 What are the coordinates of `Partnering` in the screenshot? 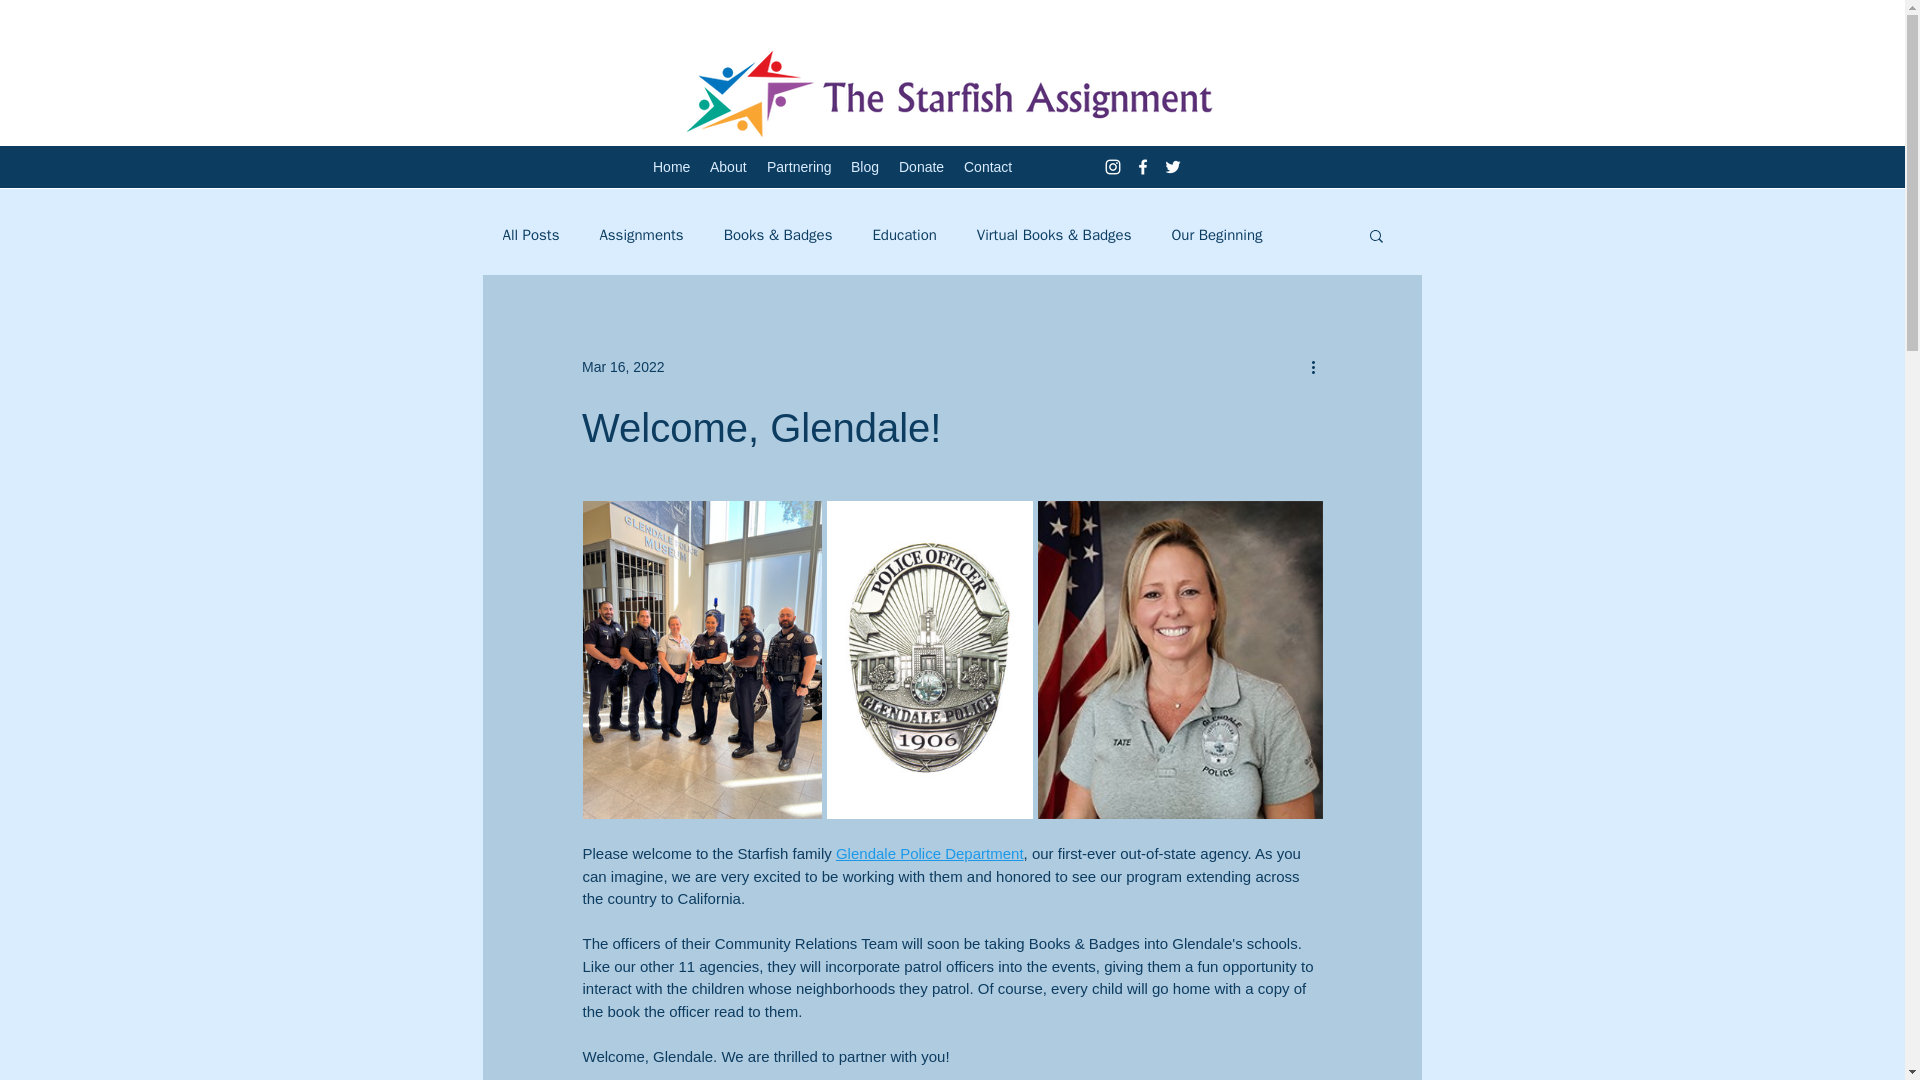 It's located at (798, 167).